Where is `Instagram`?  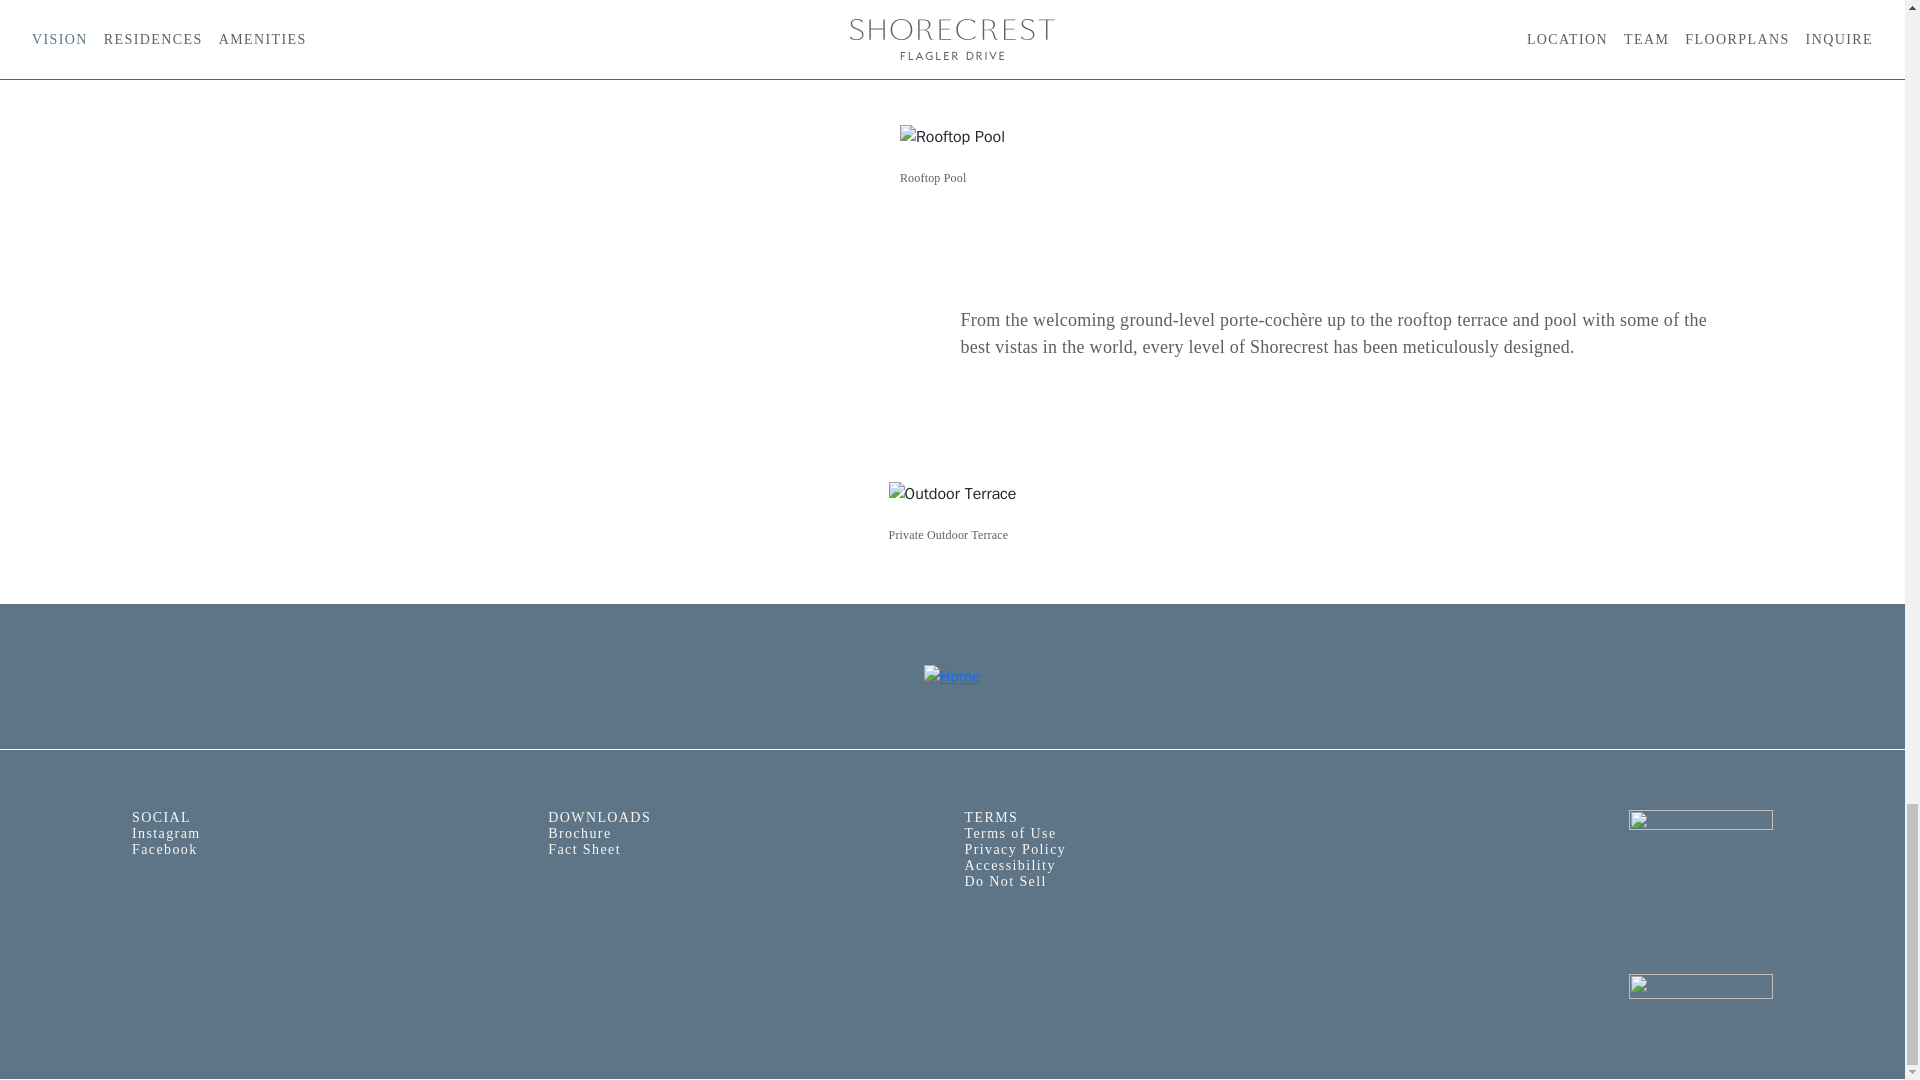
Instagram is located at coordinates (328, 834).